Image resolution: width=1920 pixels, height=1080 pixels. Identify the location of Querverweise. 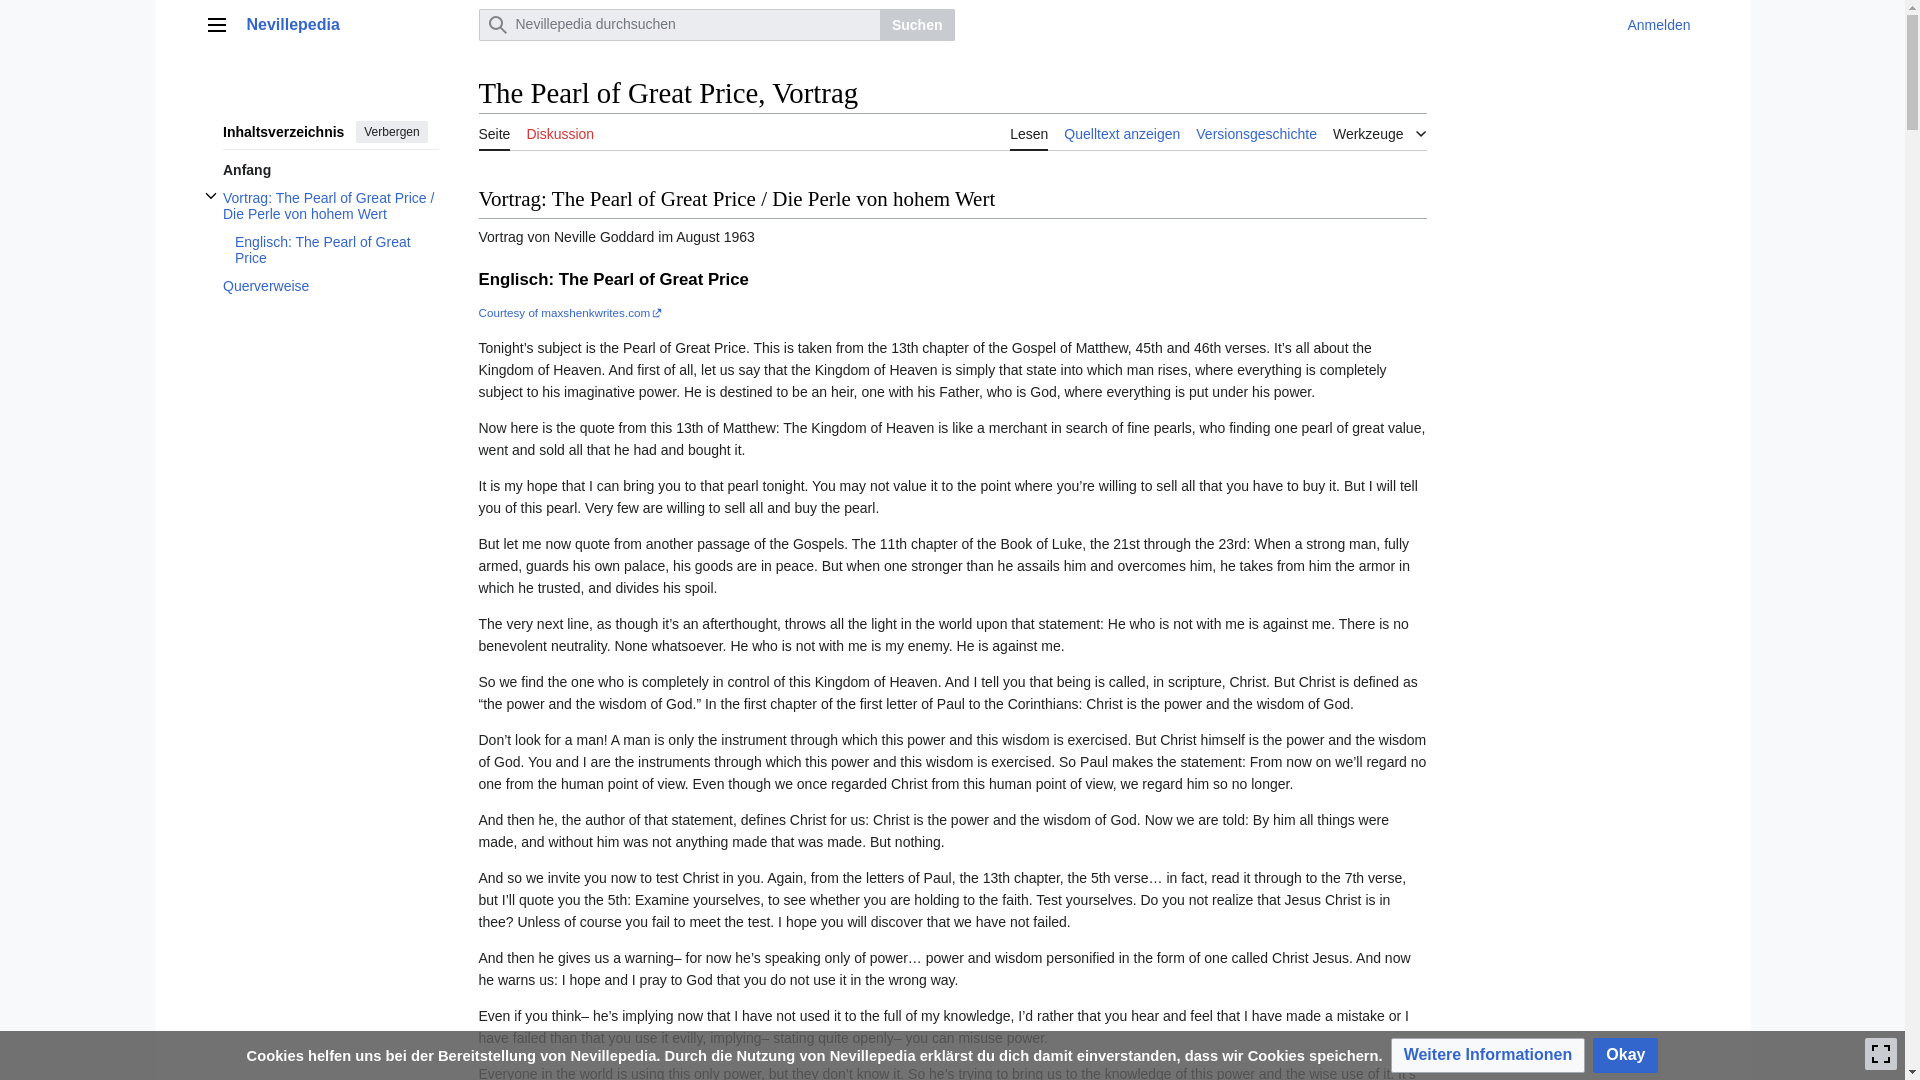
(330, 286).